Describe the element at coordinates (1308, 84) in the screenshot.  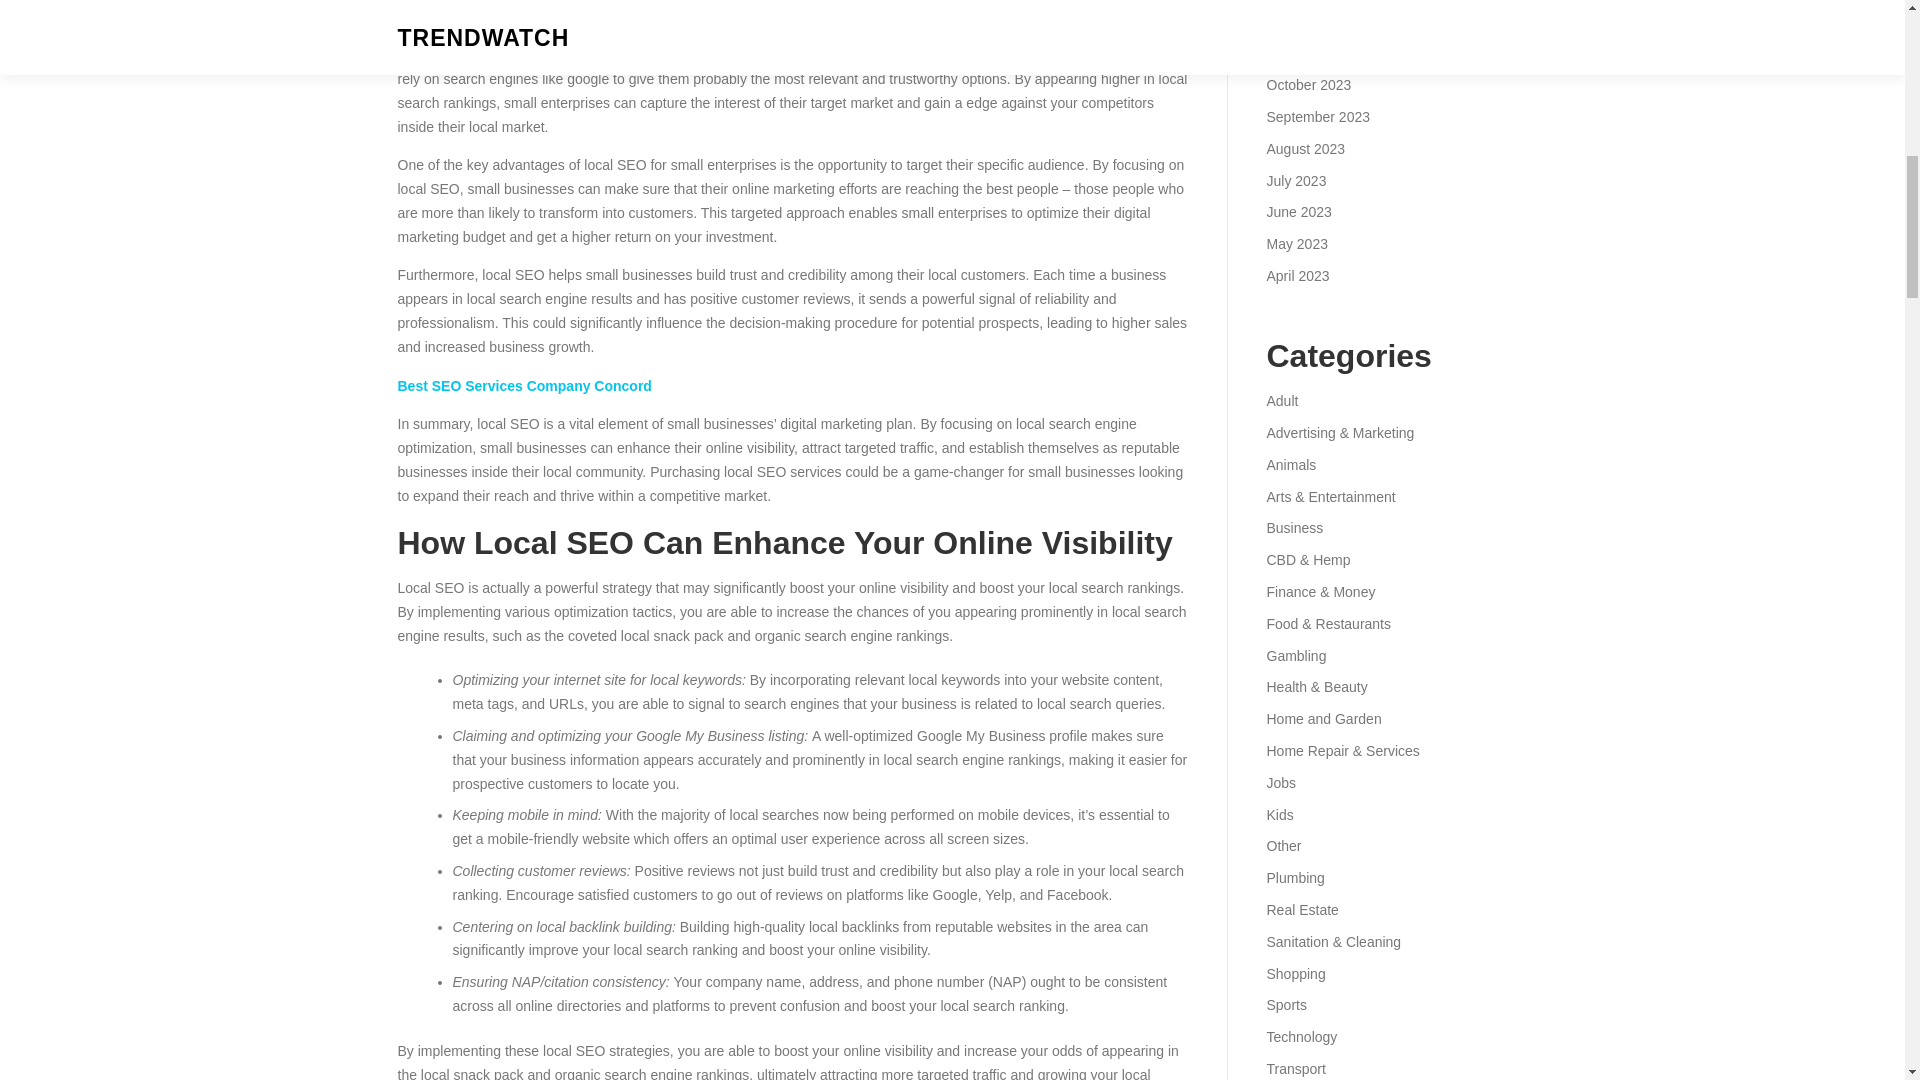
I see `October 2023` at that location.